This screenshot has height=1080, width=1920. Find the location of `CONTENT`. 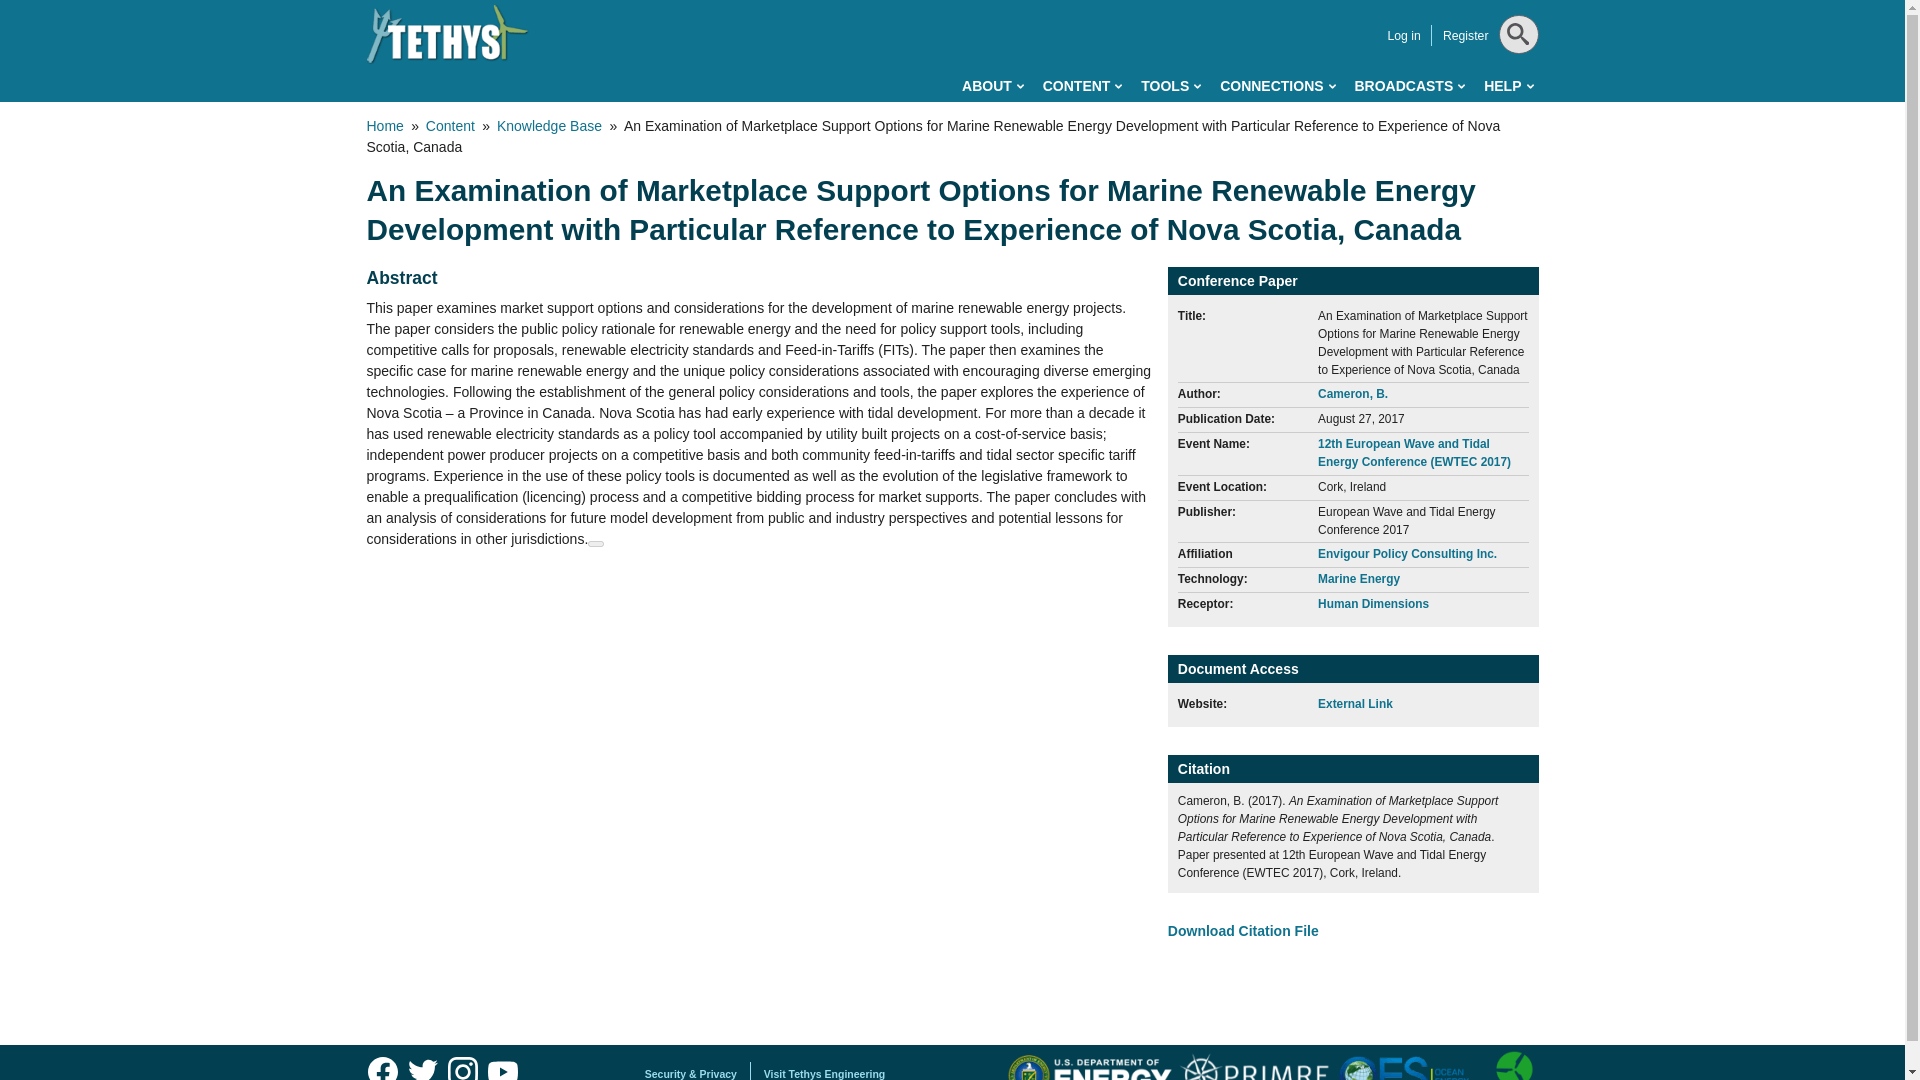

CONTENT is located at coordinates (1082, 86).